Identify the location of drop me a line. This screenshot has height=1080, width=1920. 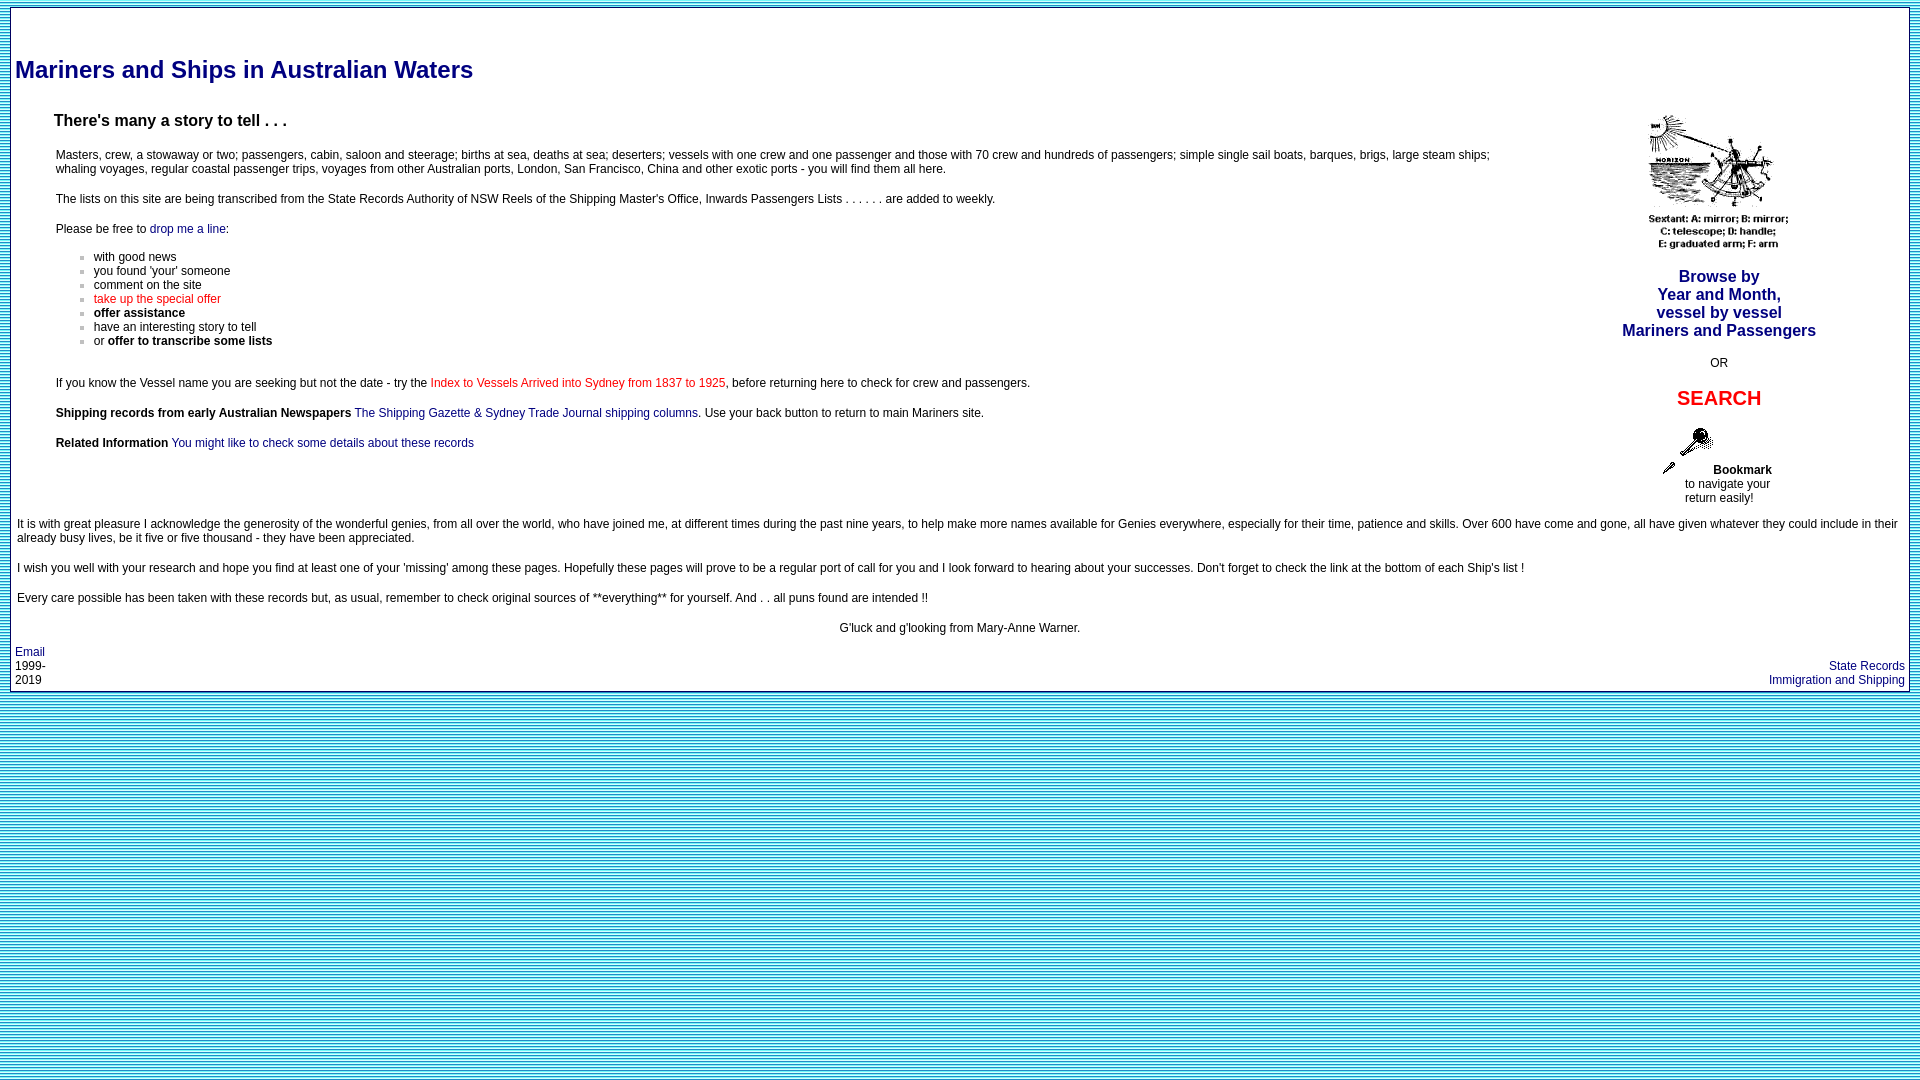
(188, 229).